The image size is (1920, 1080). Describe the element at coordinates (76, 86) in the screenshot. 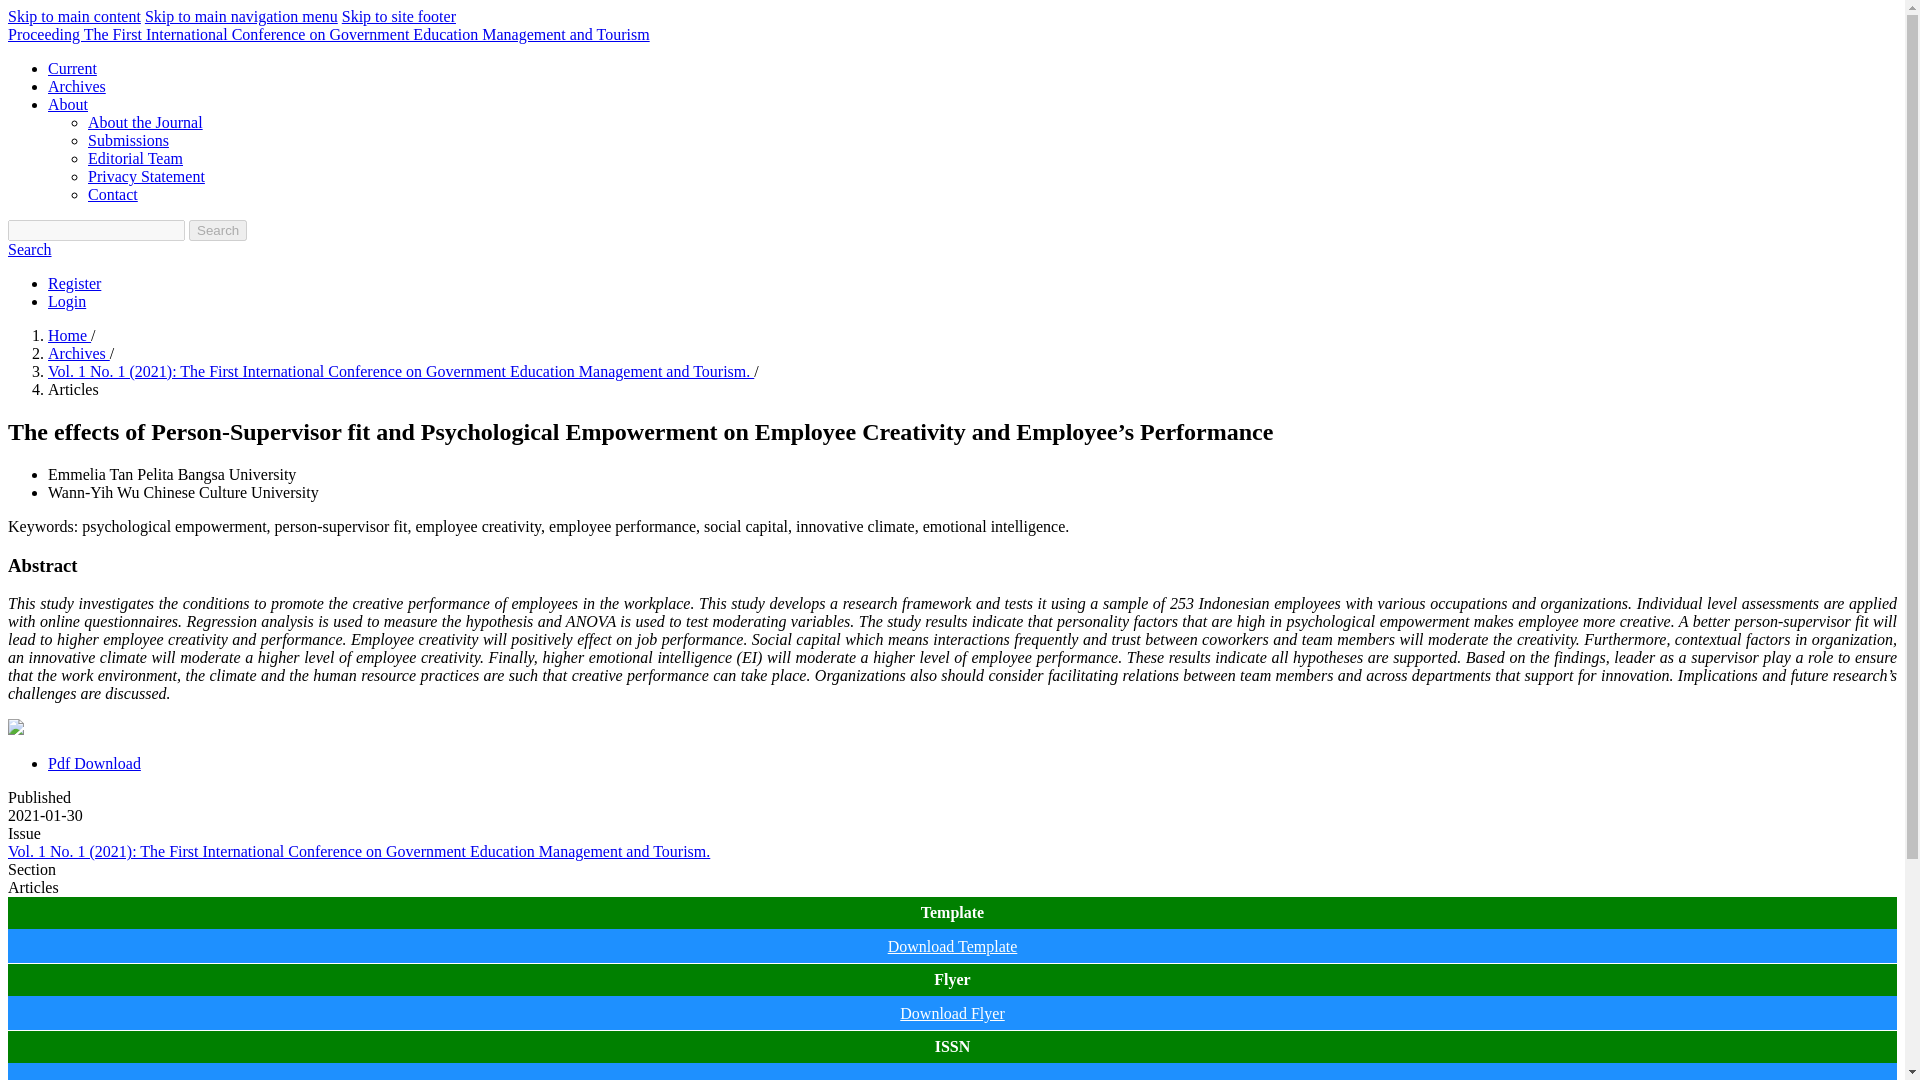

I see `Archives` at that location.